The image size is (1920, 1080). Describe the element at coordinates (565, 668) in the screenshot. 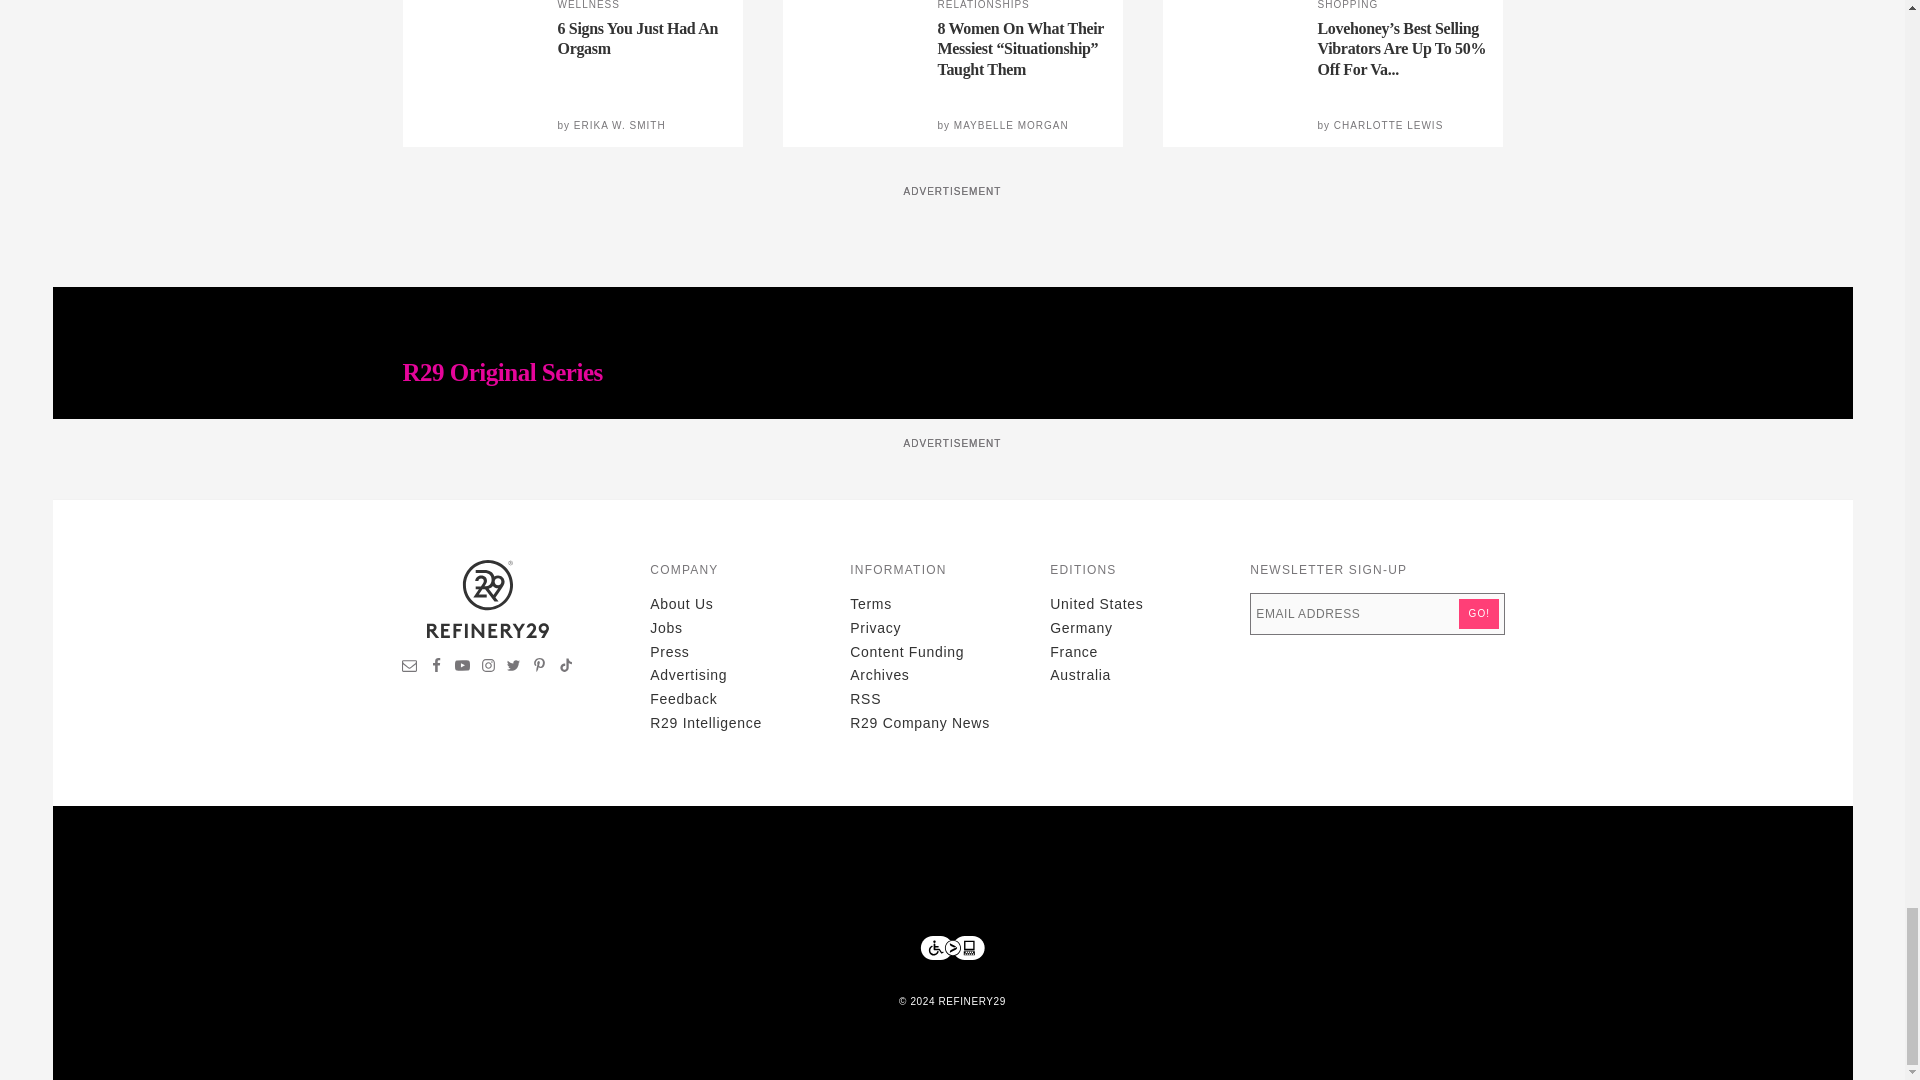

I see `Visit Refinery29 on TikTok` at that location.